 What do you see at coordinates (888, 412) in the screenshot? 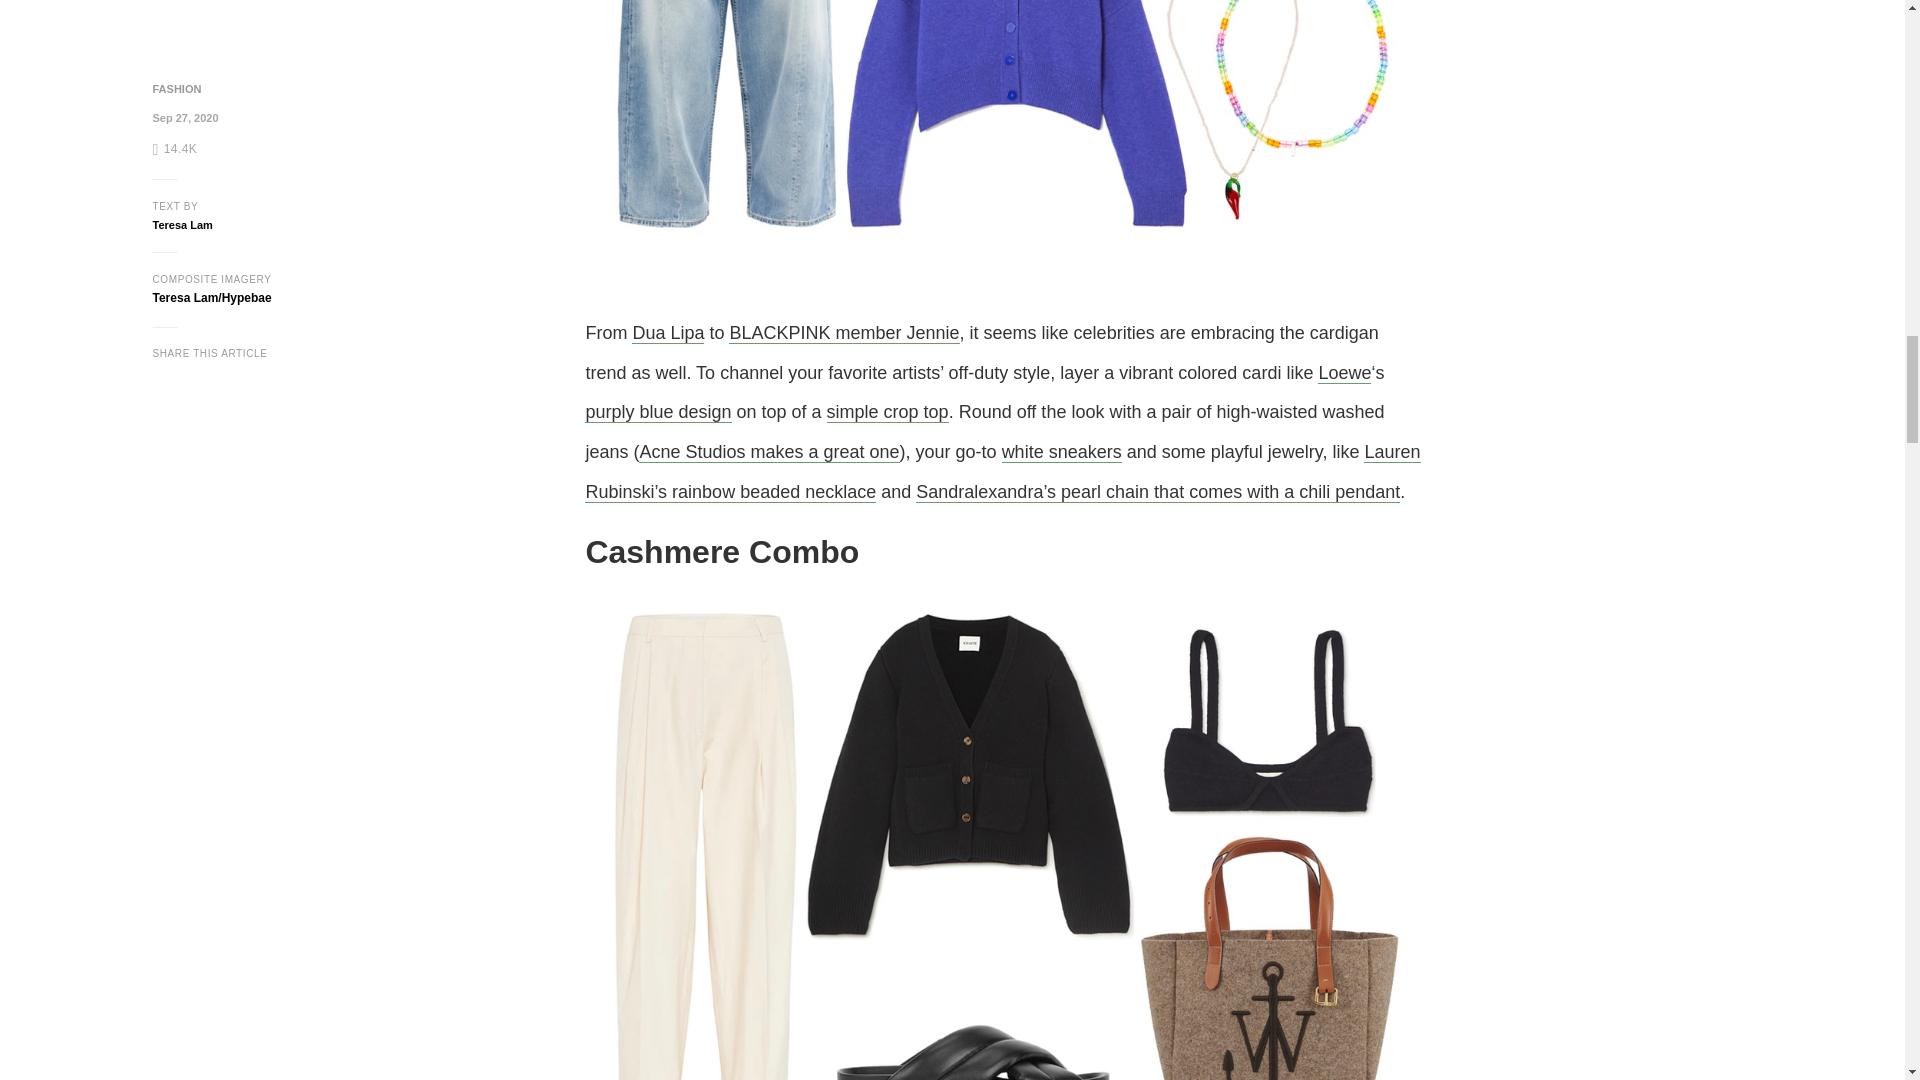
I see `simple crop top` at bounding box center [888, 412].